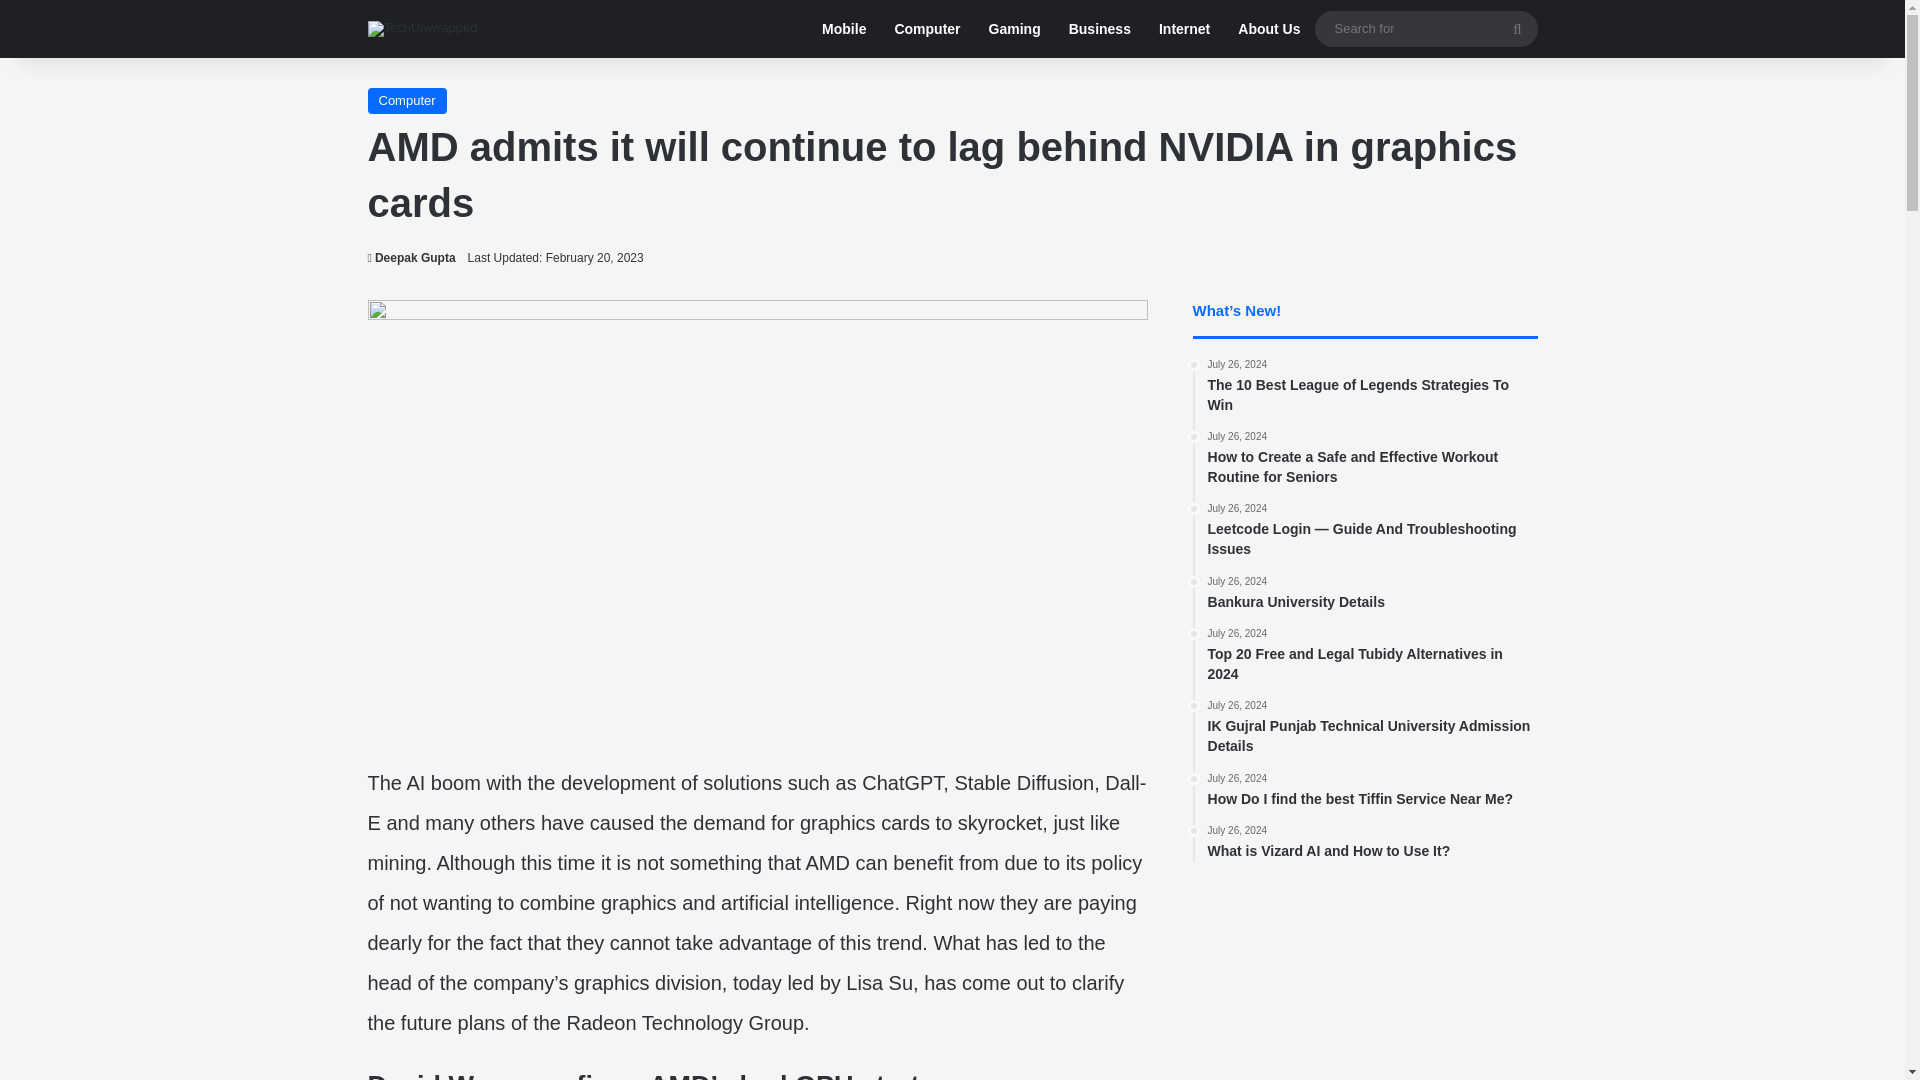 This screenshot has width=1920, height=1080. I want to click on Deepak Gupta, so click(1425, 28).